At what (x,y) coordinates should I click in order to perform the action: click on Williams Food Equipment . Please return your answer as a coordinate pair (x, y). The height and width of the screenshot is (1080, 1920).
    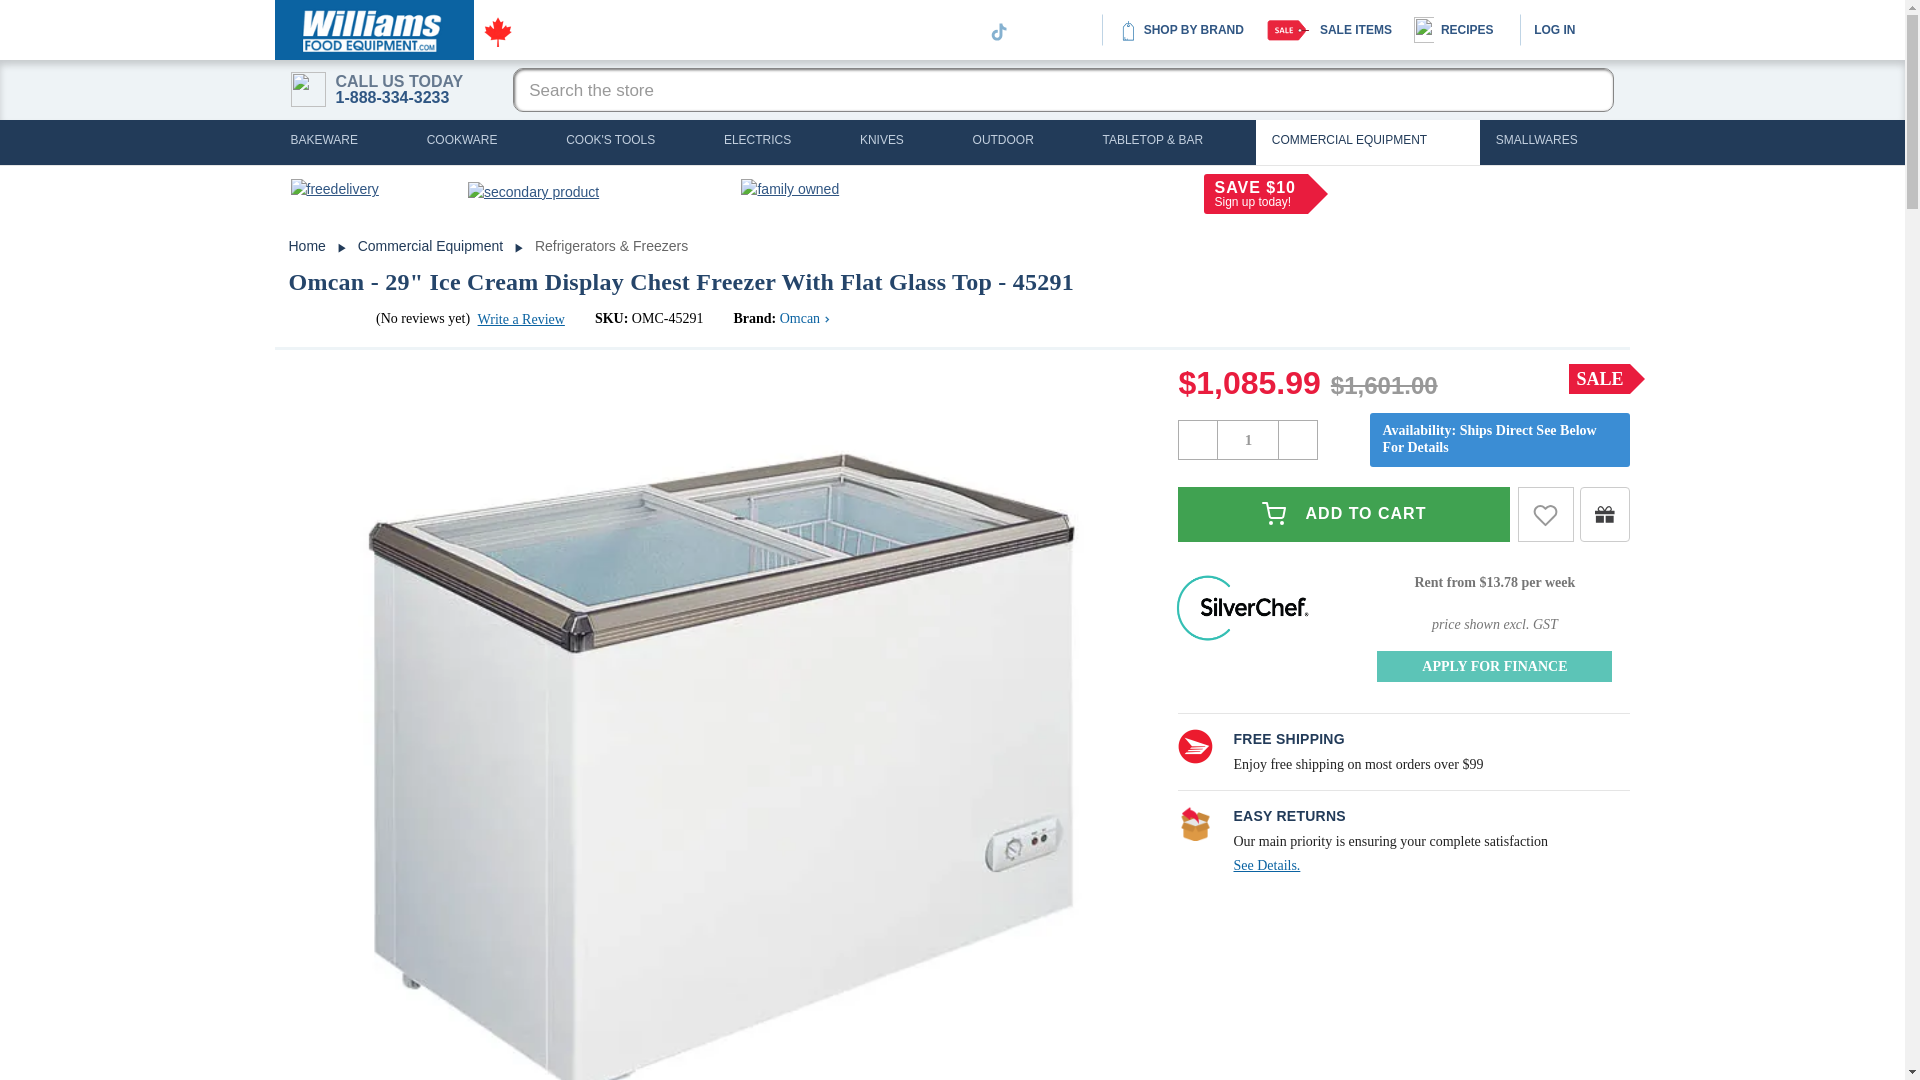
    Looking at the image, I should click on (374, 30).